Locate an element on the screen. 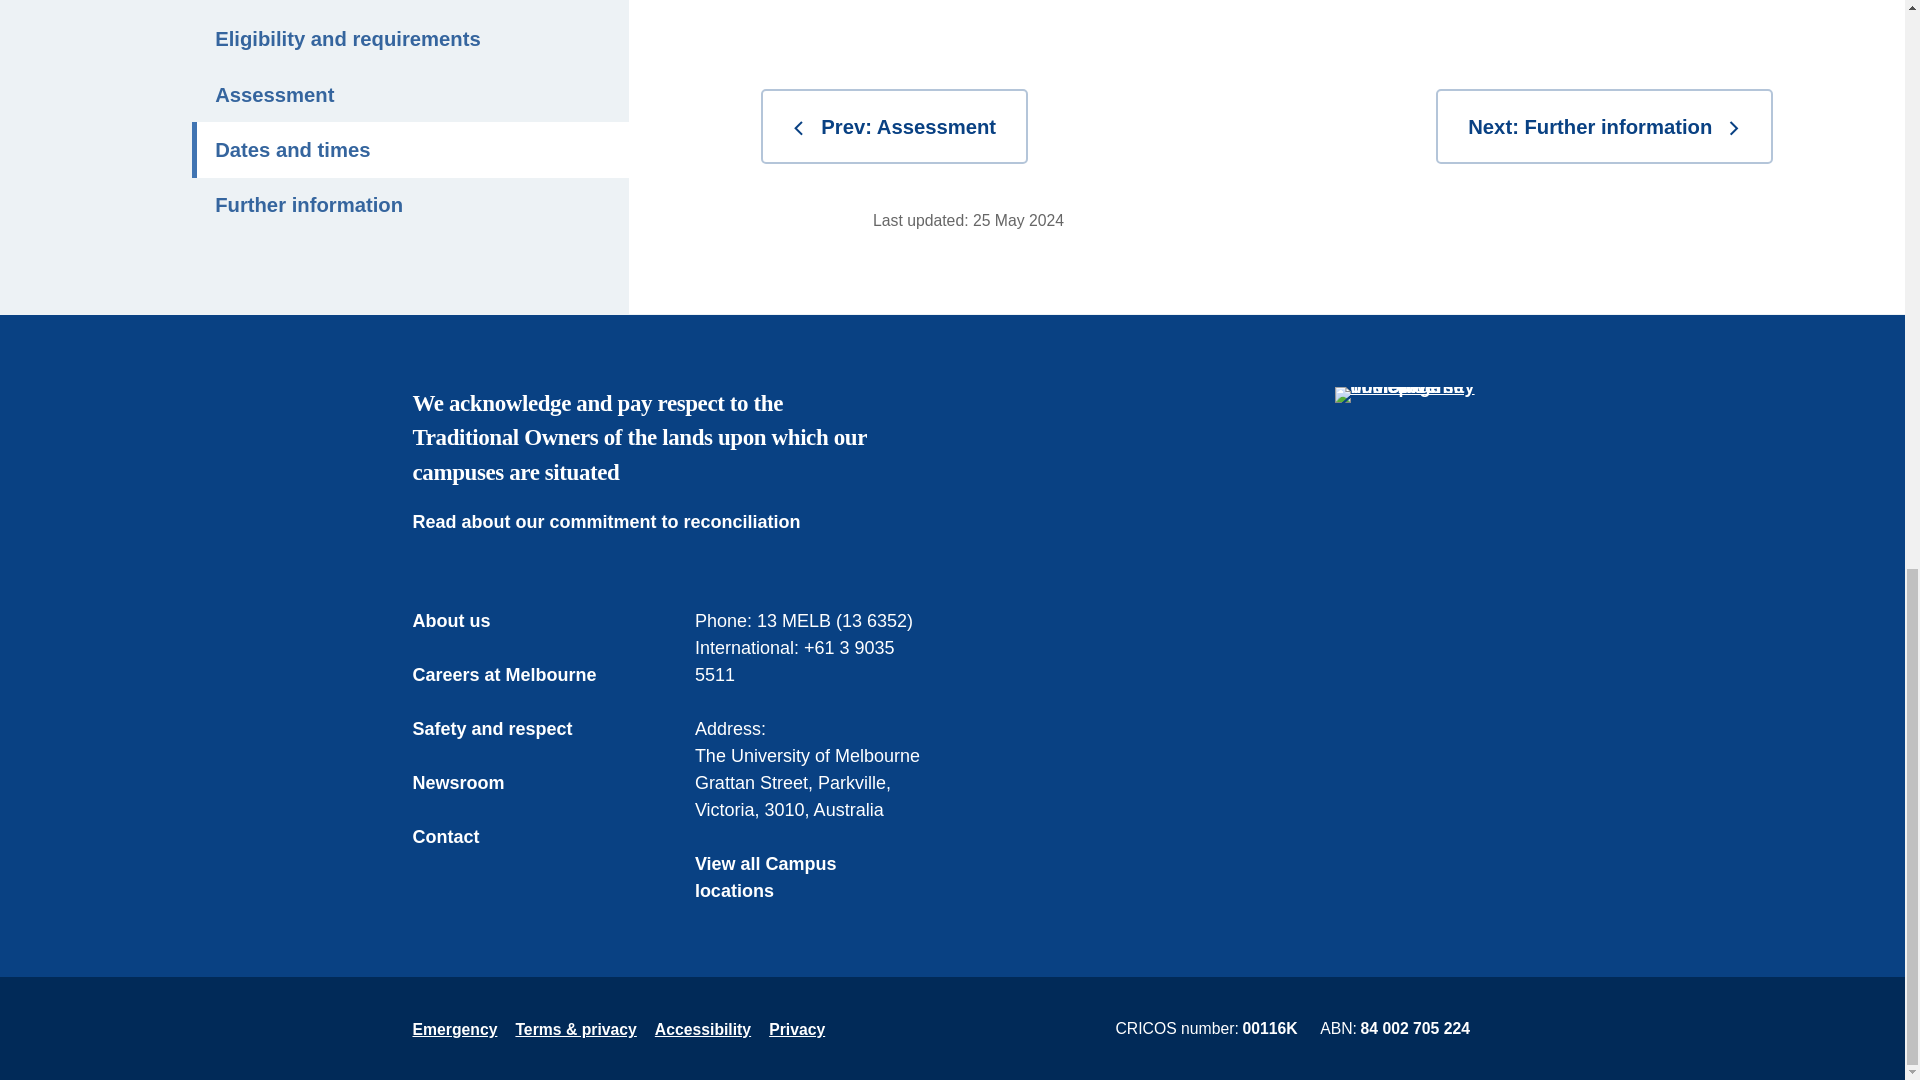 The image size is (1920, 1080). Newsroom is located at coordinates (472, 784).